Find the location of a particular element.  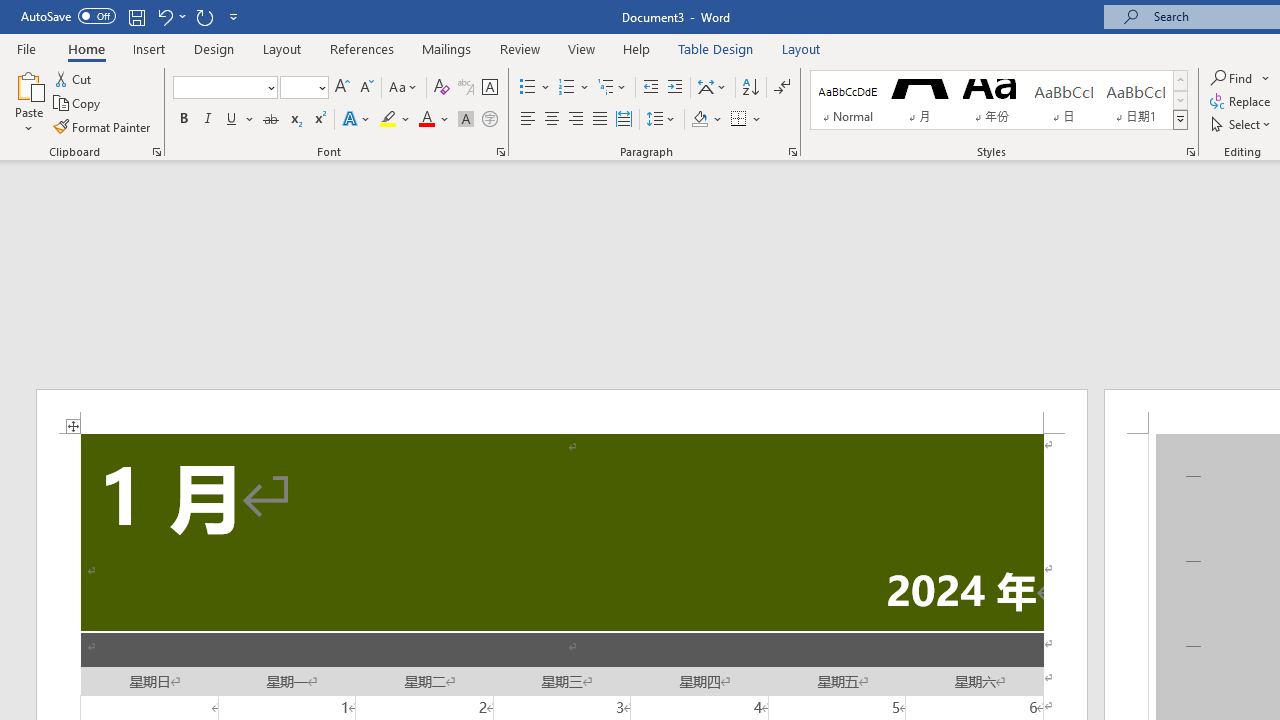

Font Color RGB(255, 0, 0) is located at coordinates (426, 120).